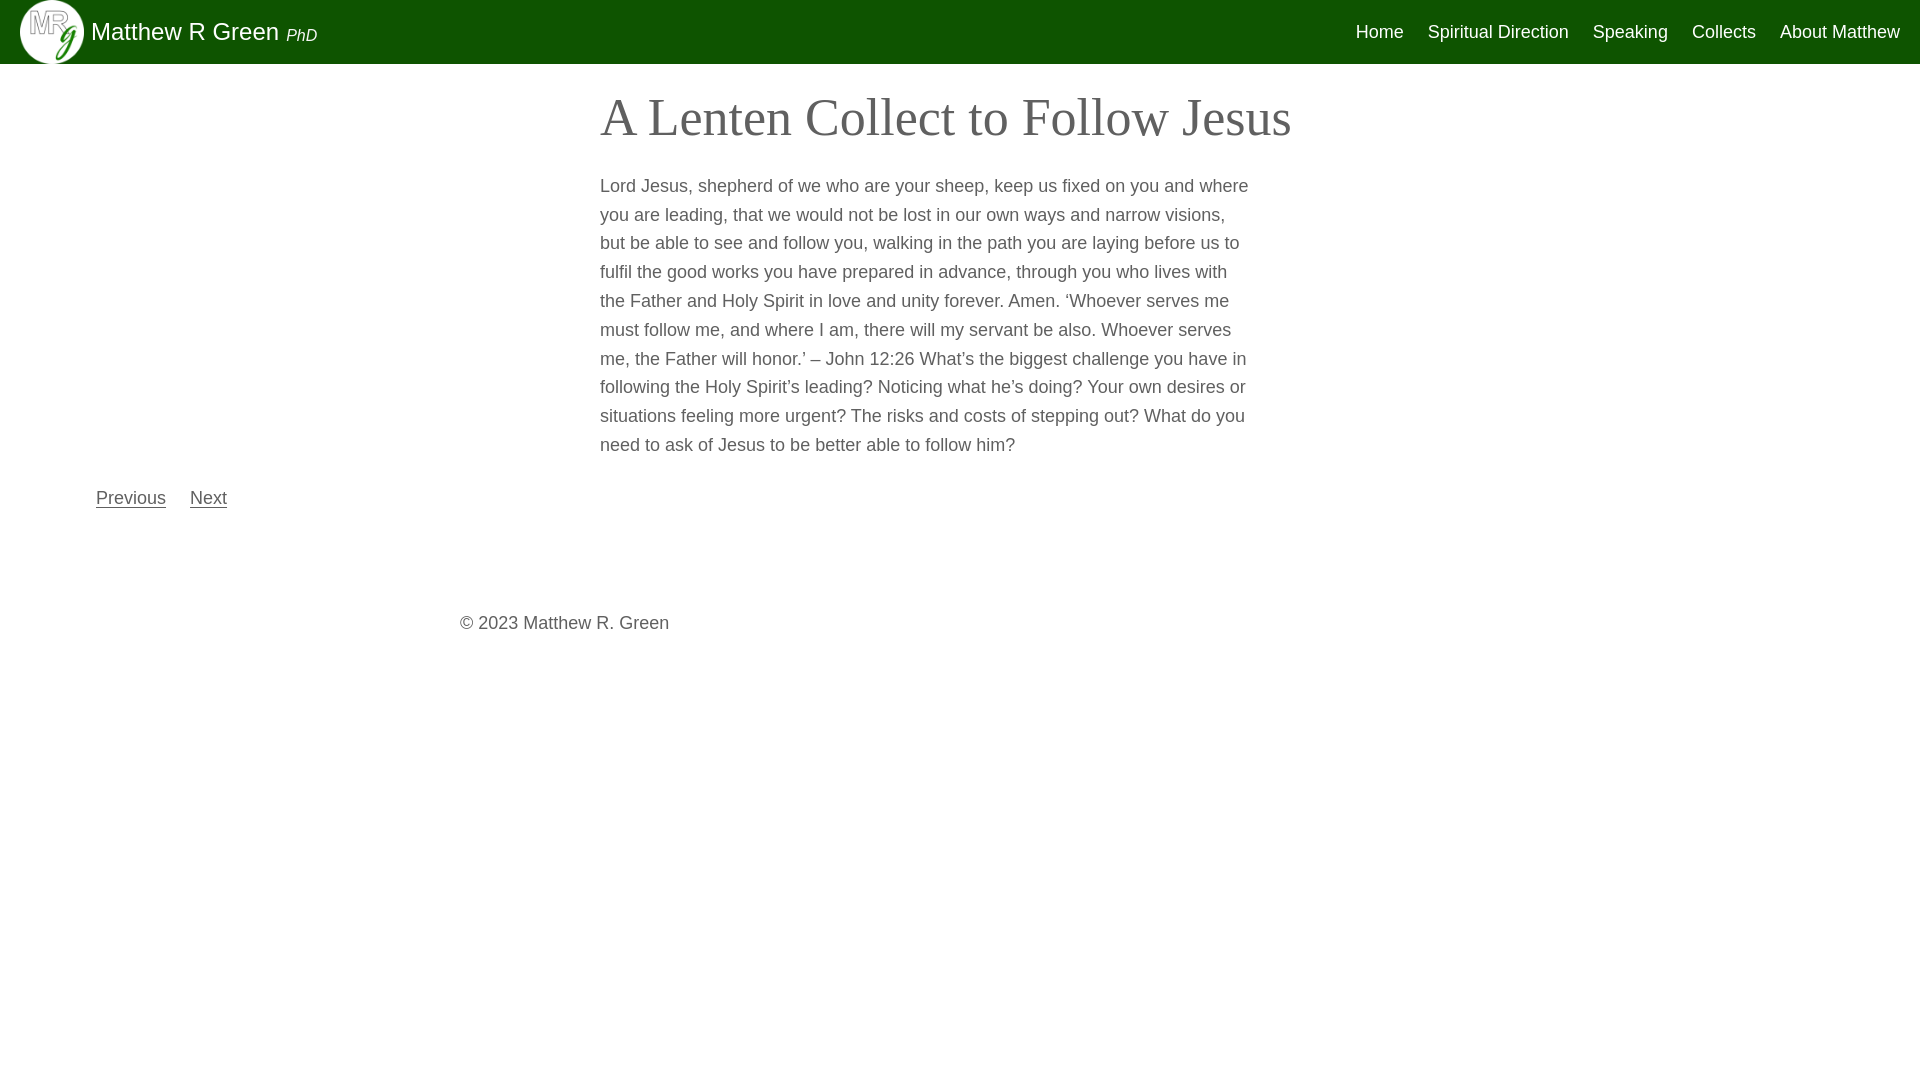 The height and width of the screenshot is (1080, 1920). Describe the element at coordinates (1840, 32) in the screenshot. I see `About Matthew` at that location.